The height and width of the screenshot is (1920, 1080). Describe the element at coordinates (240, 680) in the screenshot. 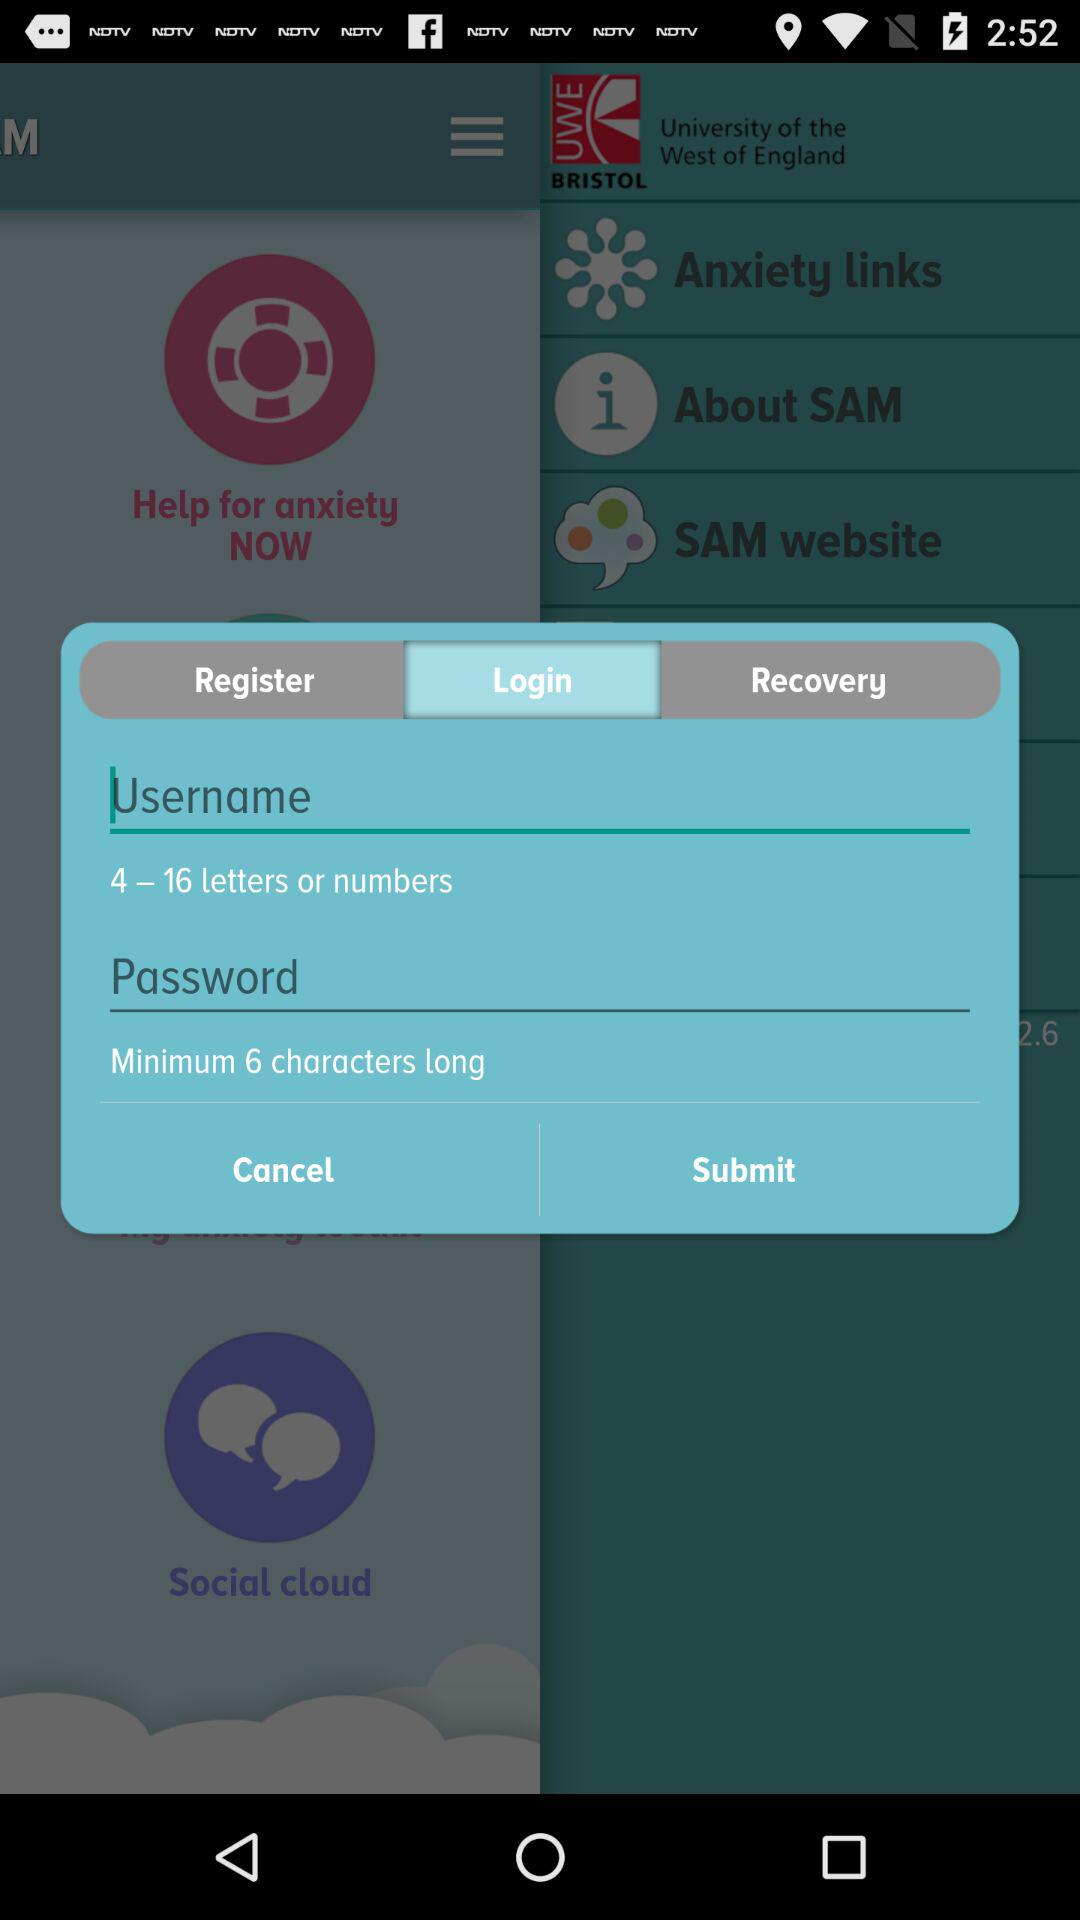

I see `jump to the register icon` at that location.